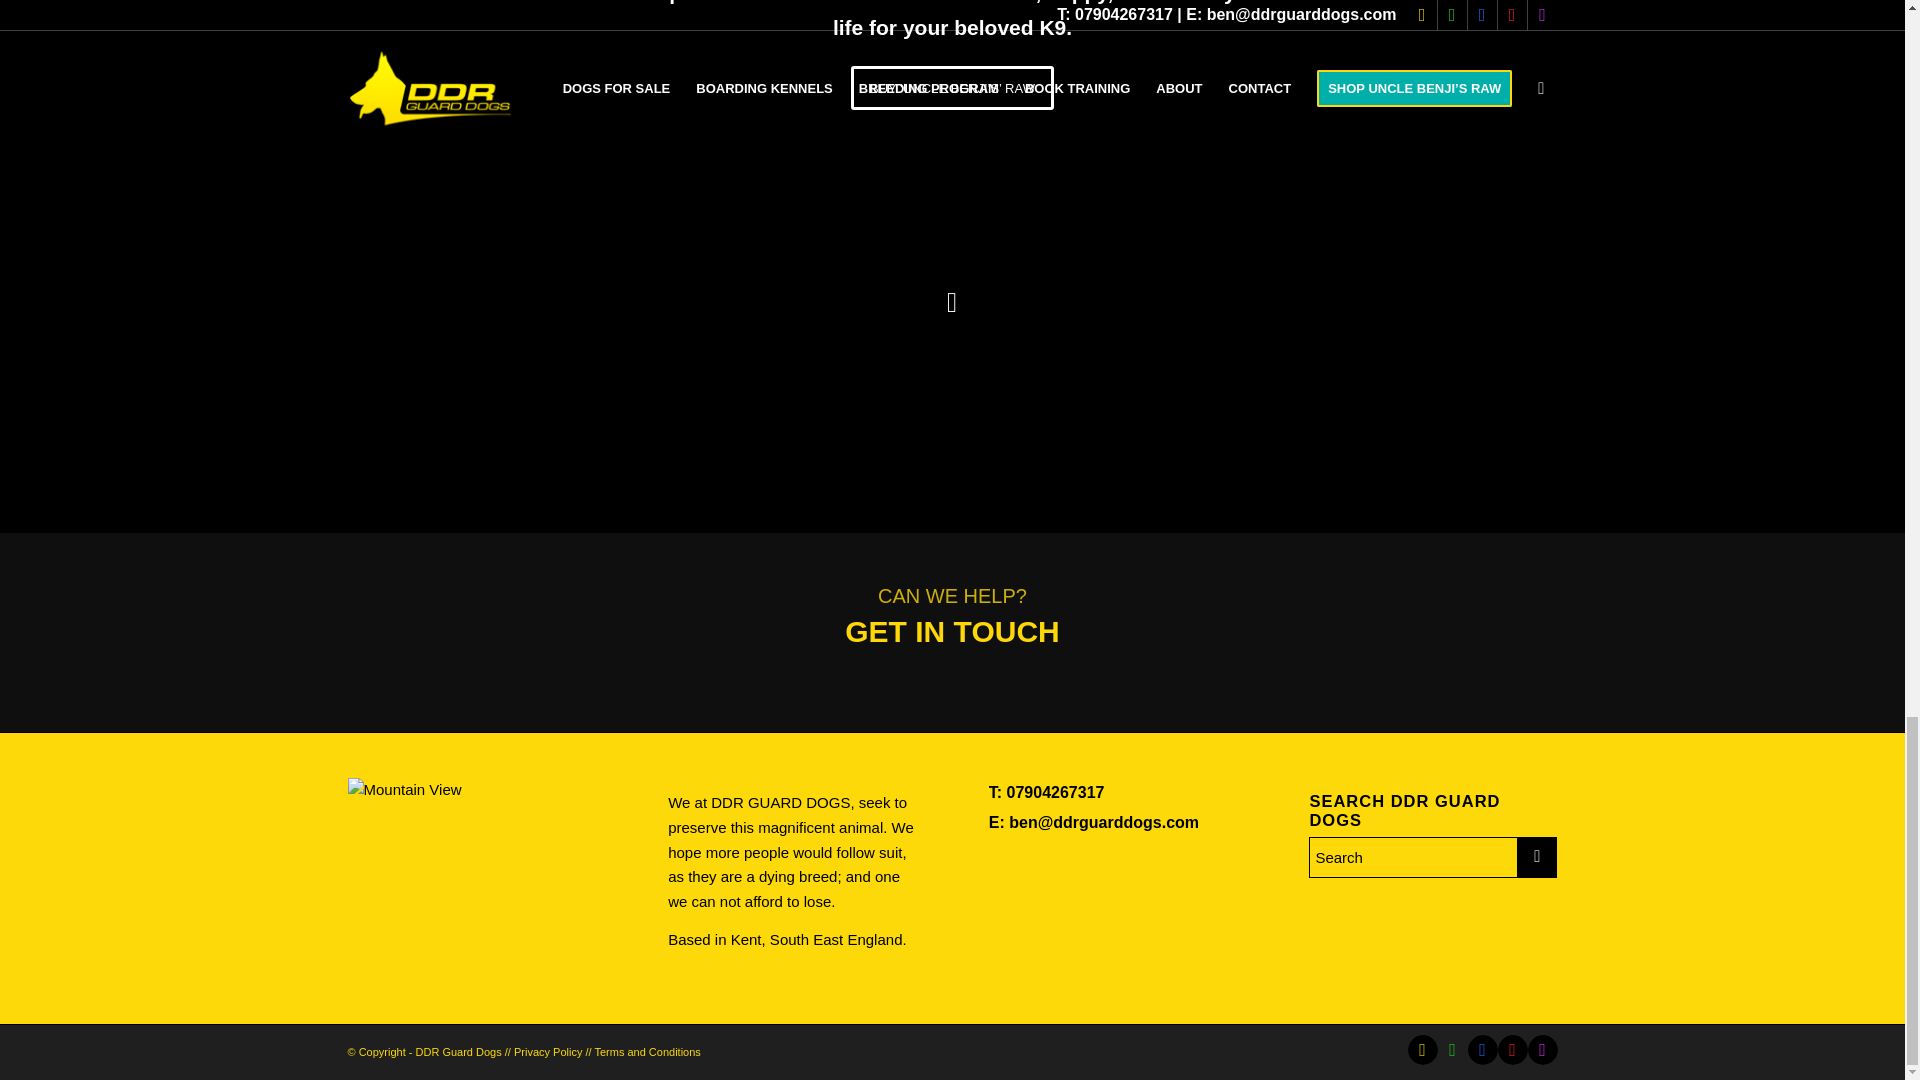 Image resolution: width=1920 pixels, height=1080 pixels. What do you see at coordinates (1453, 1049) in the screenshot?
I see `WhatsApp` at bounding box center [1453, 1049].